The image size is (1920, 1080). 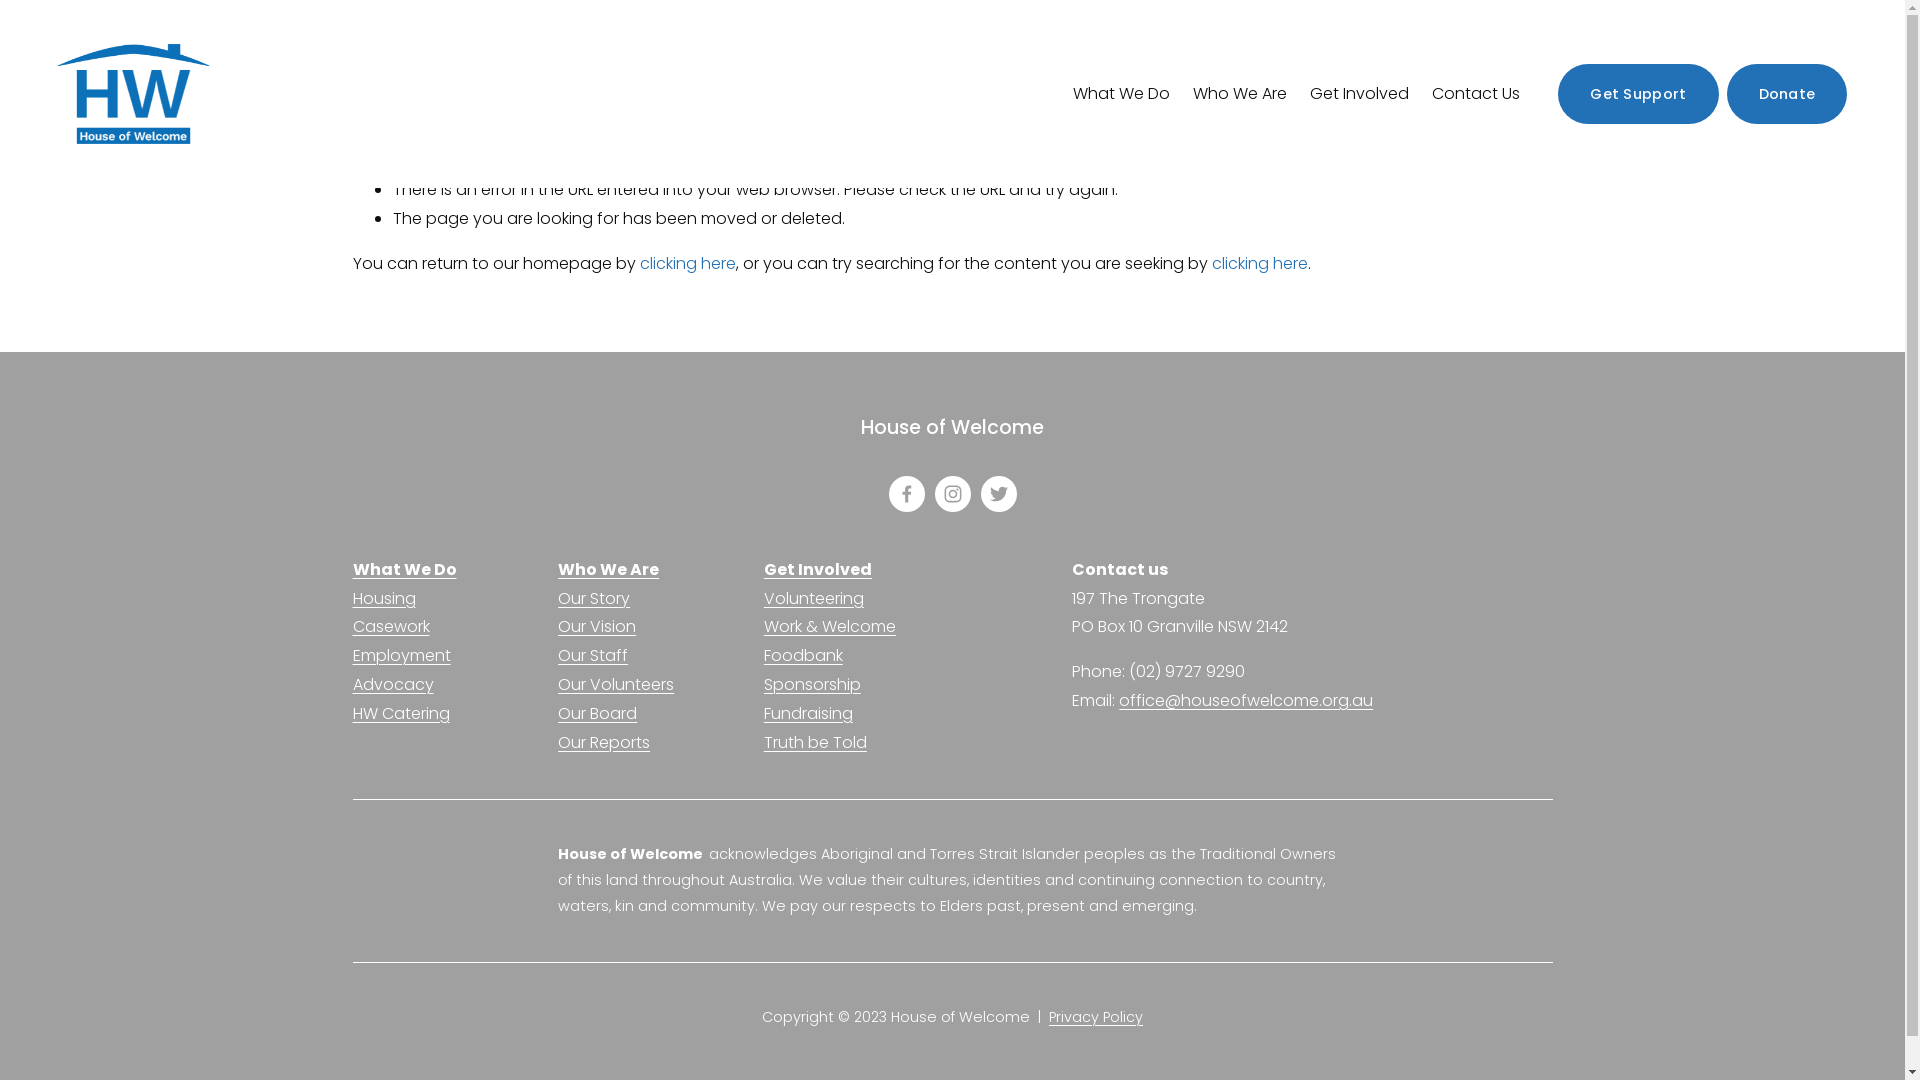 I want to click on Work & Welcome, so click(x=830, y=627).